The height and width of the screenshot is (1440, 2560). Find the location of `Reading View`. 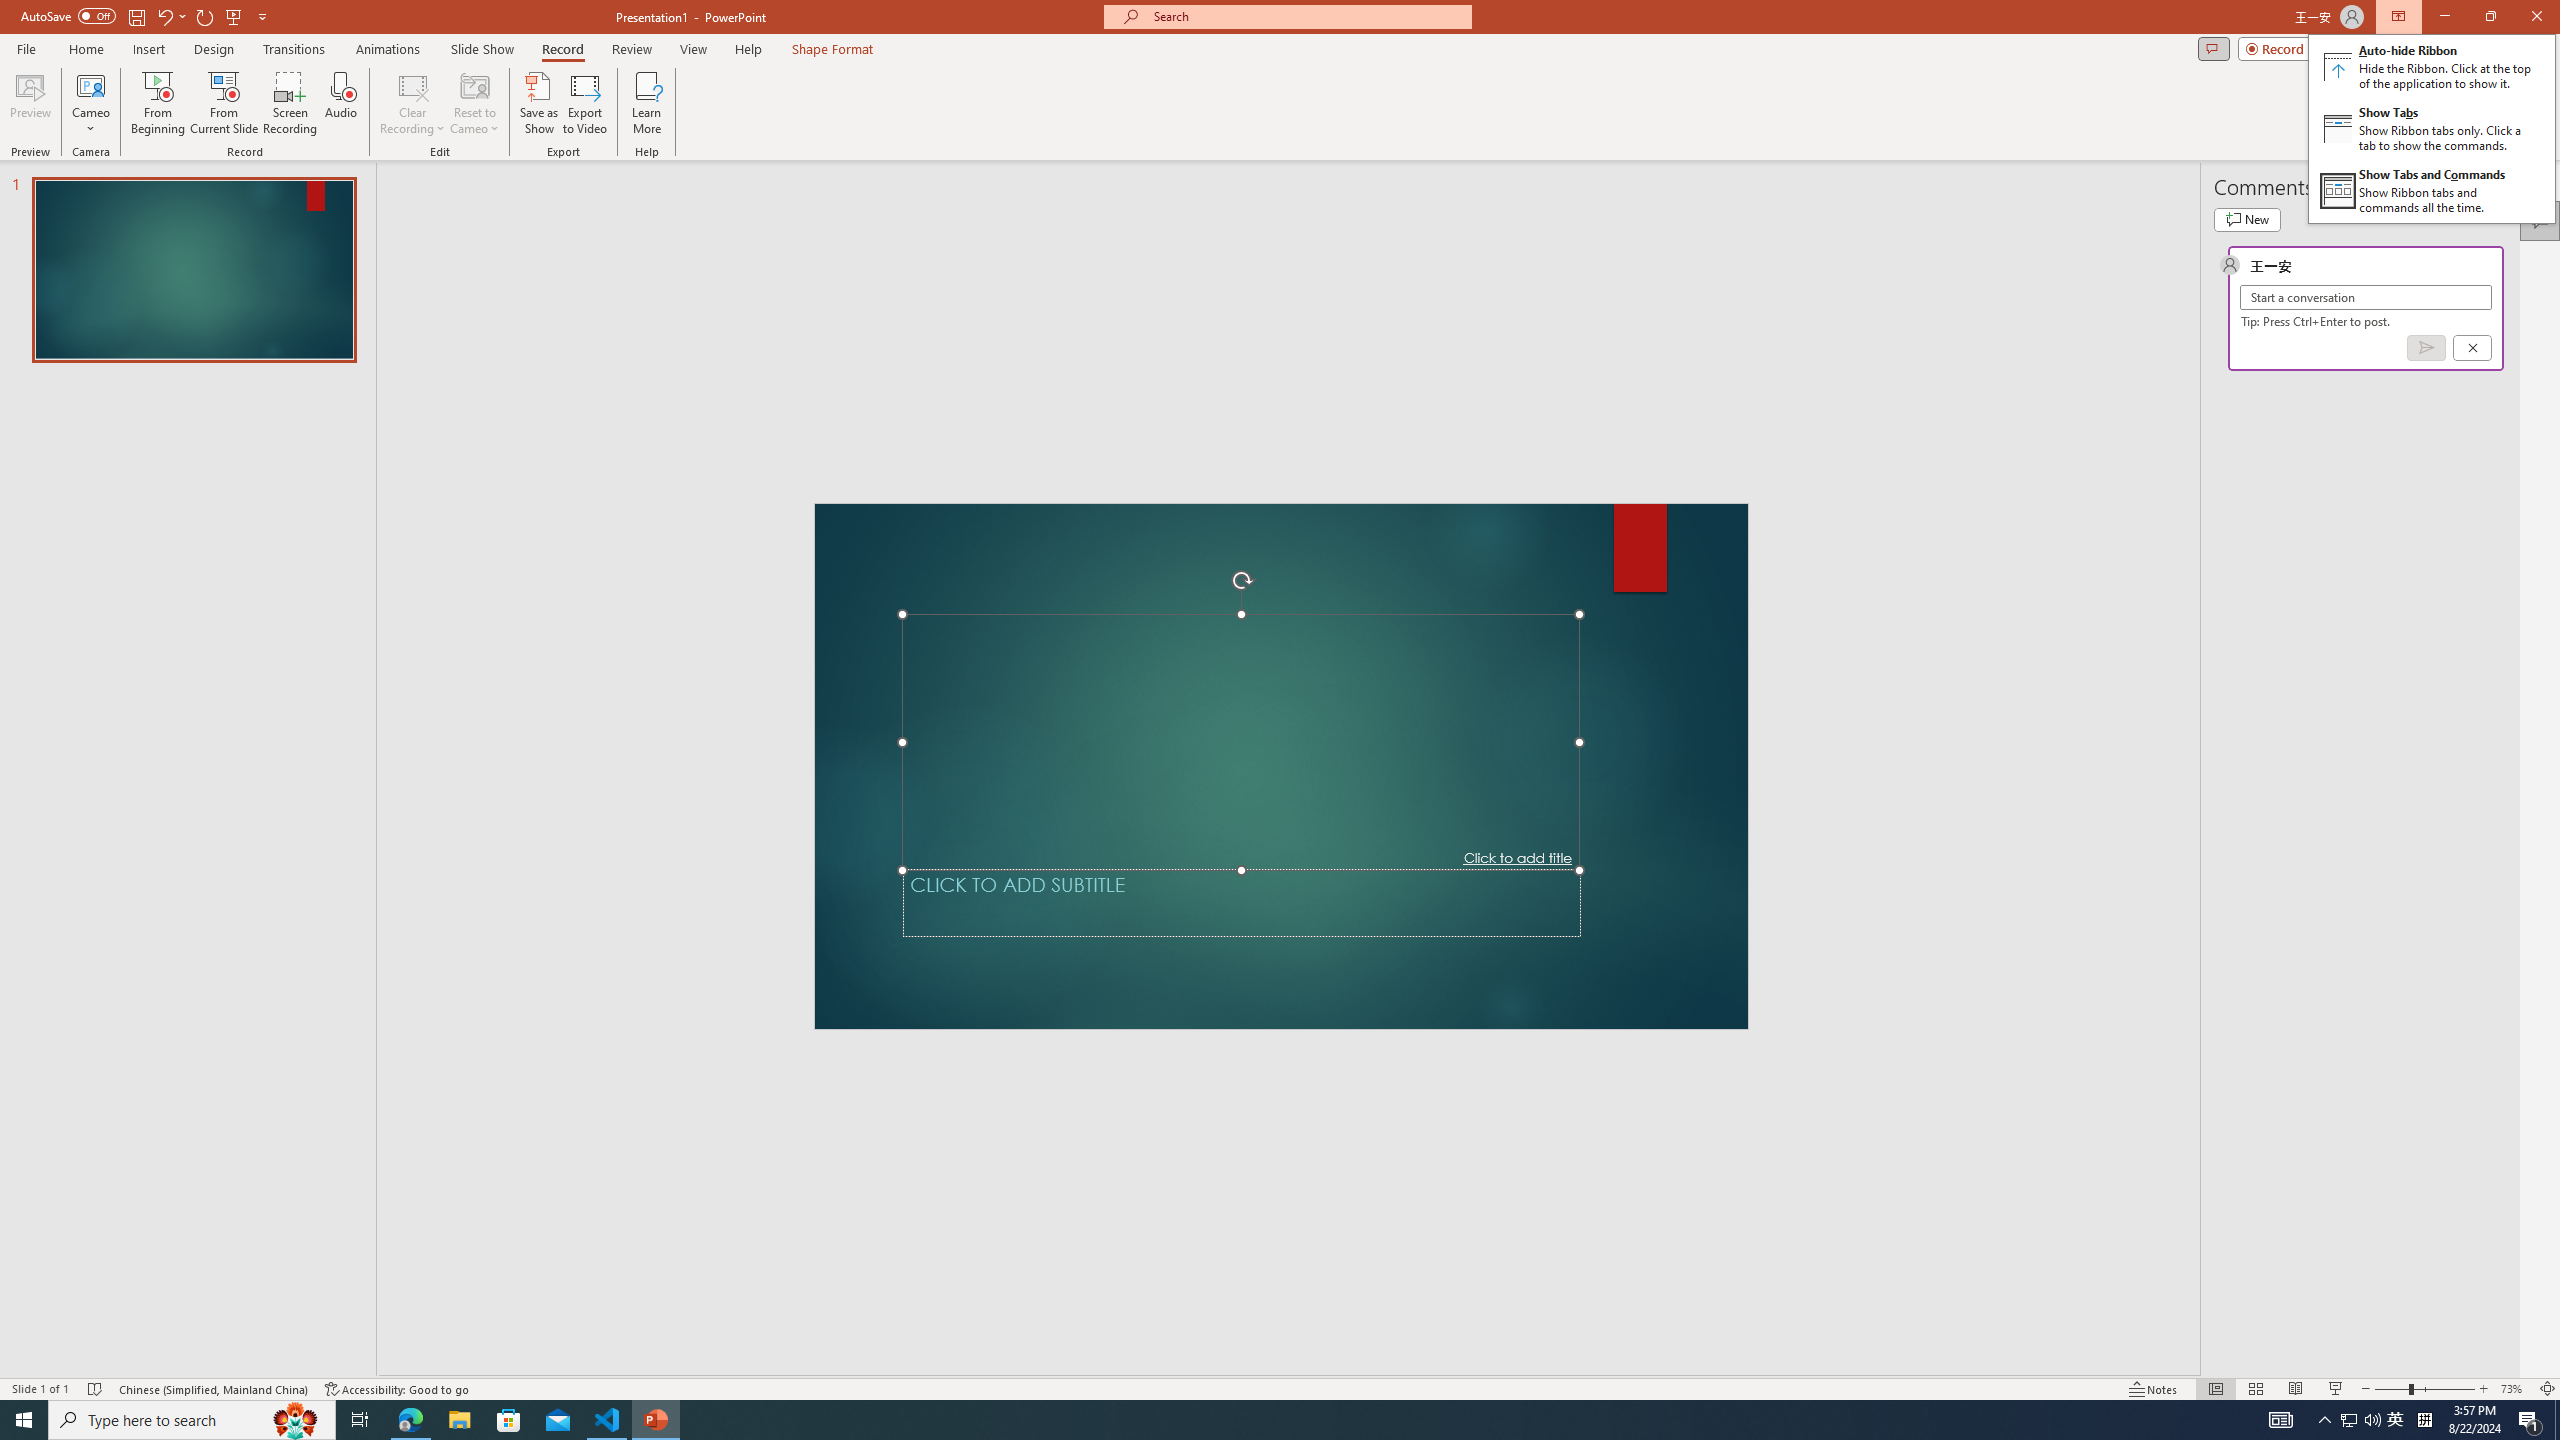

Reading View is located at coordinates (2296, 1389).